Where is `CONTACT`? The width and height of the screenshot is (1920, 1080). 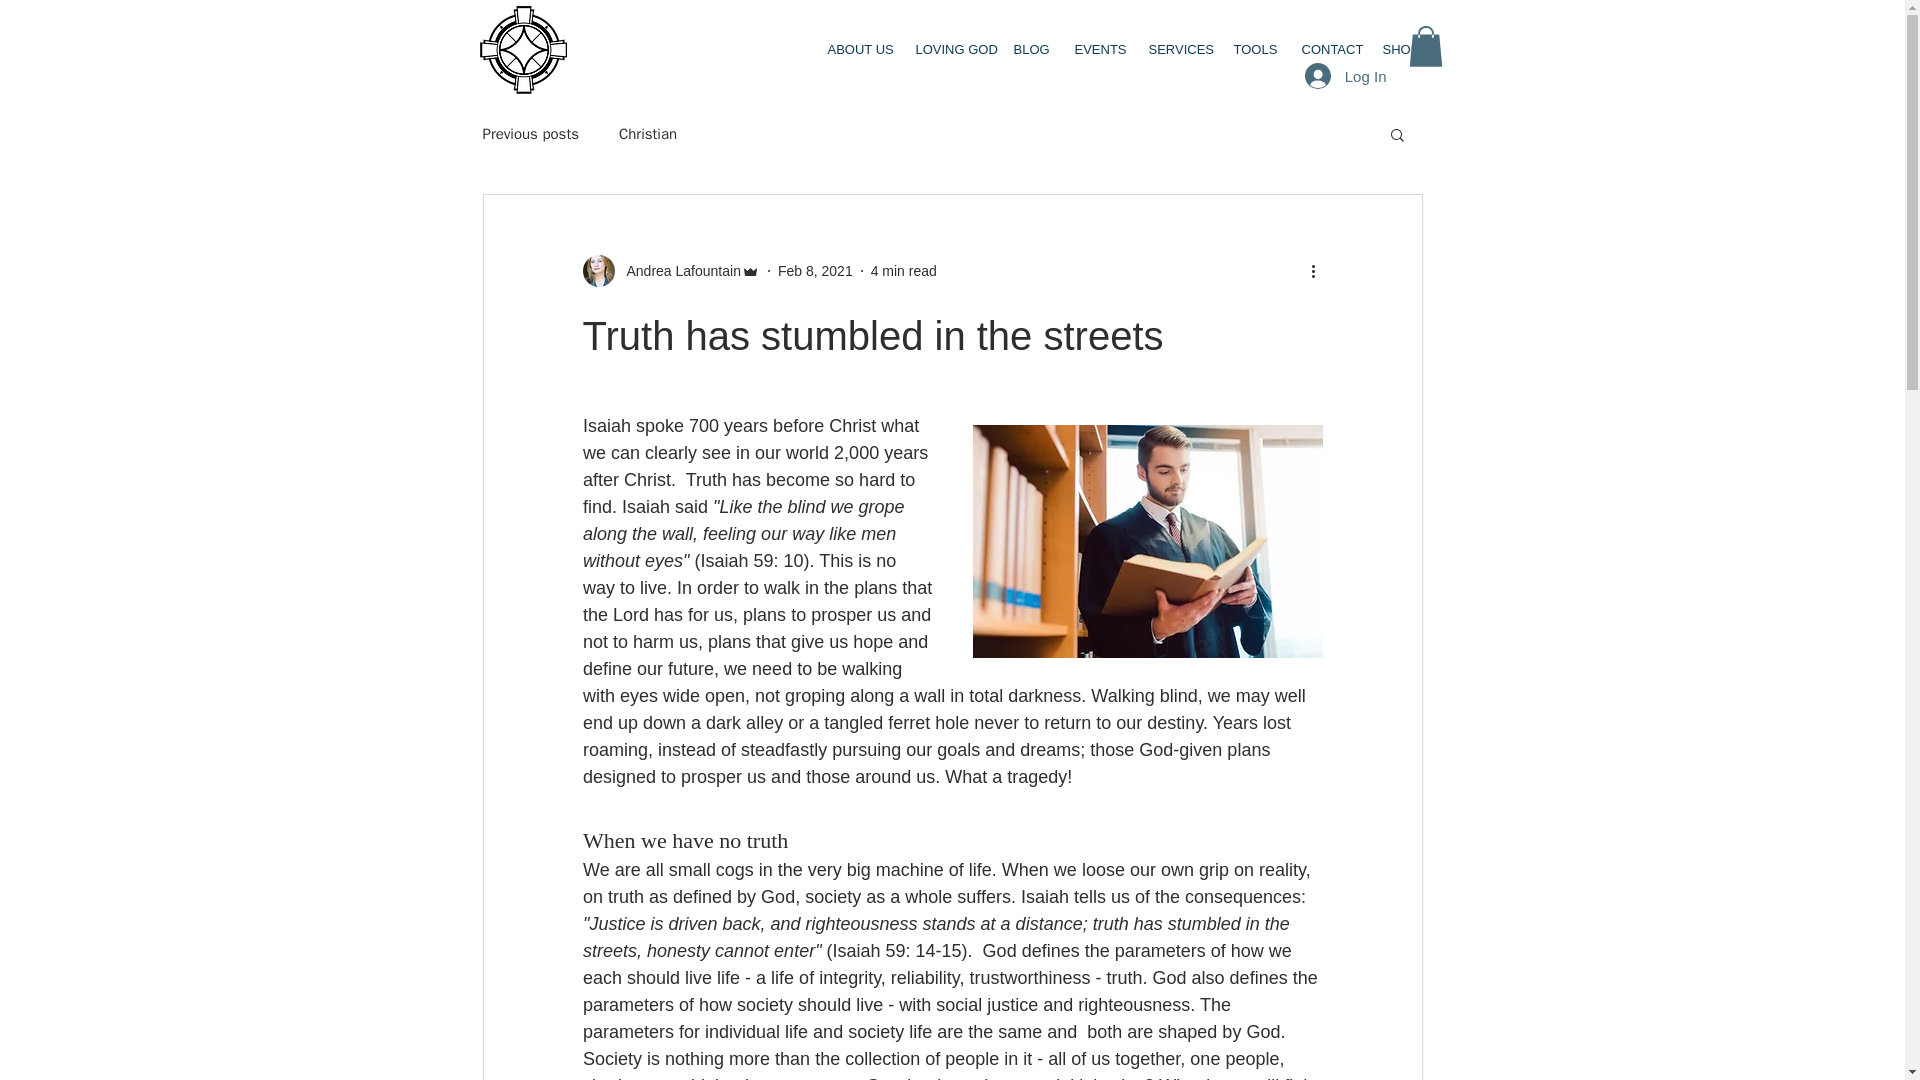
CONTACT is located at coordinates (1326, 50).